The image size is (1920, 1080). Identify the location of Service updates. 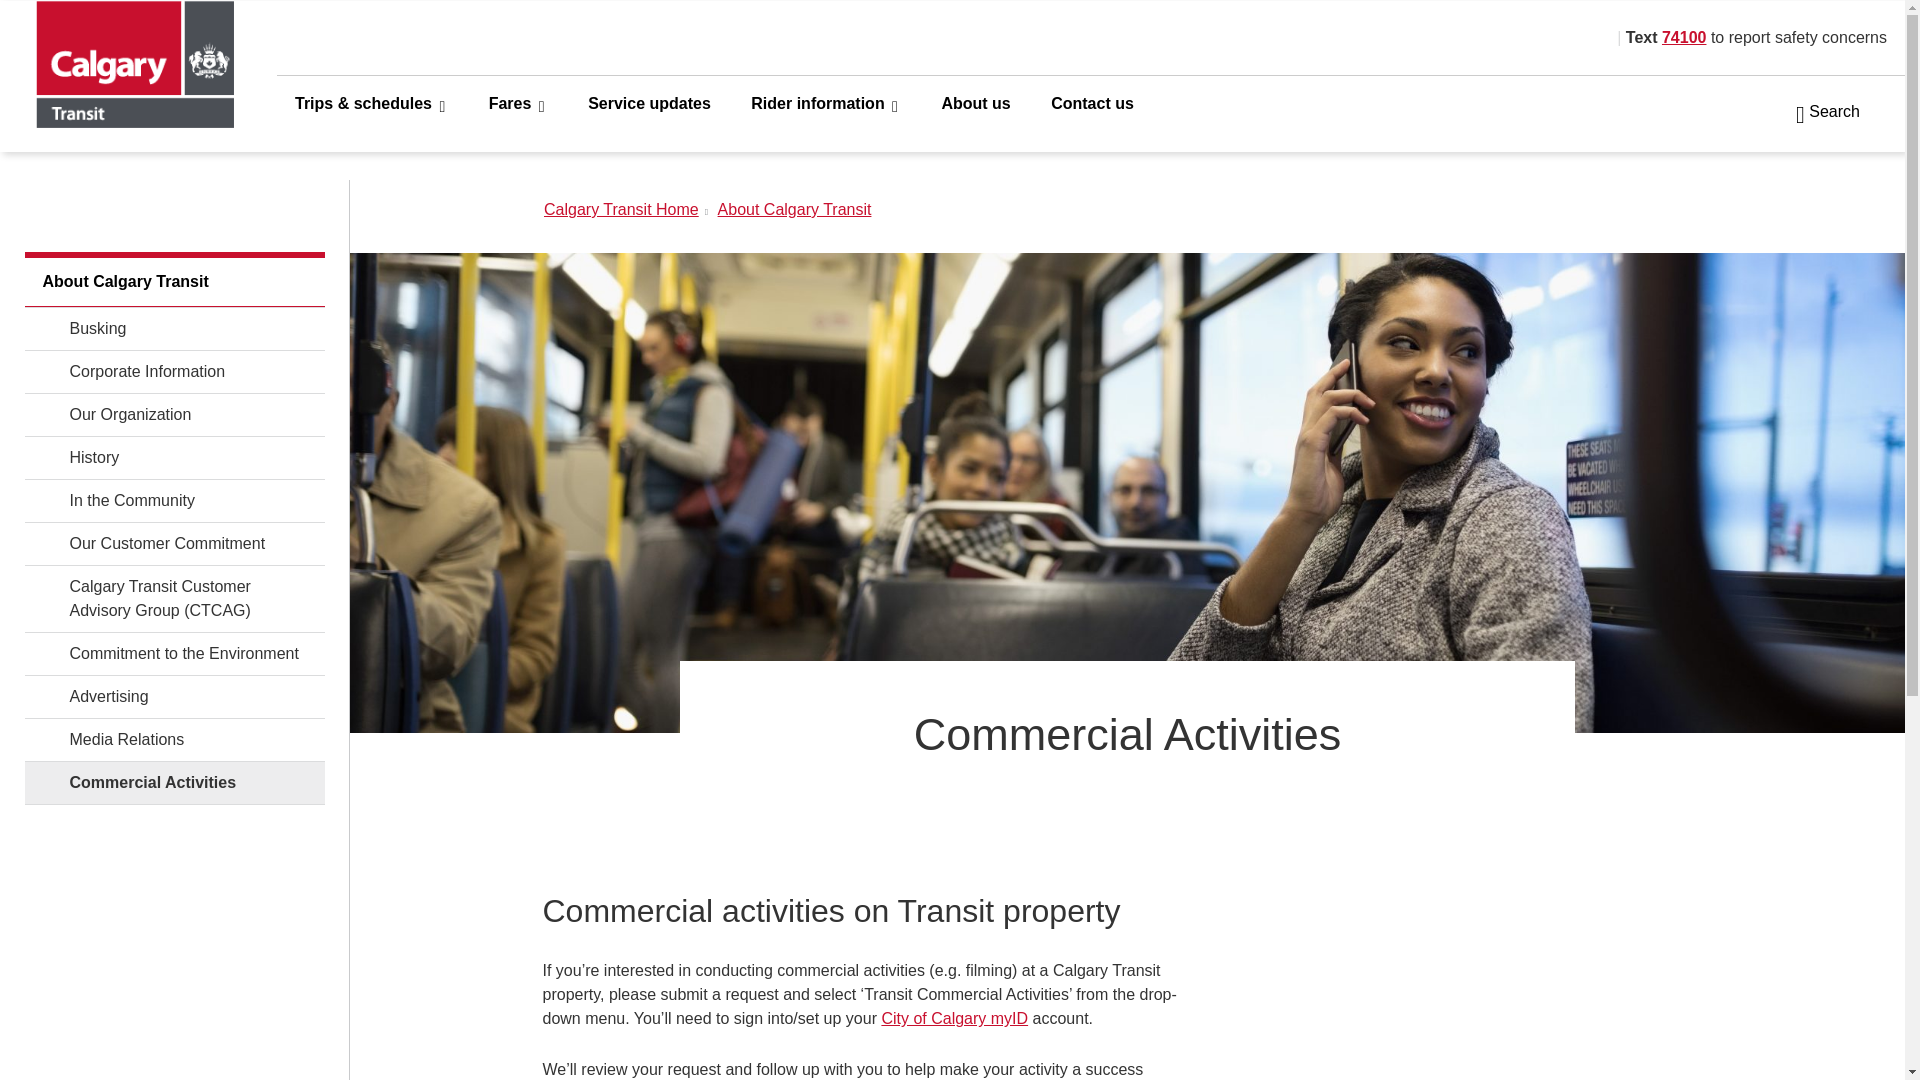
(650, 102).